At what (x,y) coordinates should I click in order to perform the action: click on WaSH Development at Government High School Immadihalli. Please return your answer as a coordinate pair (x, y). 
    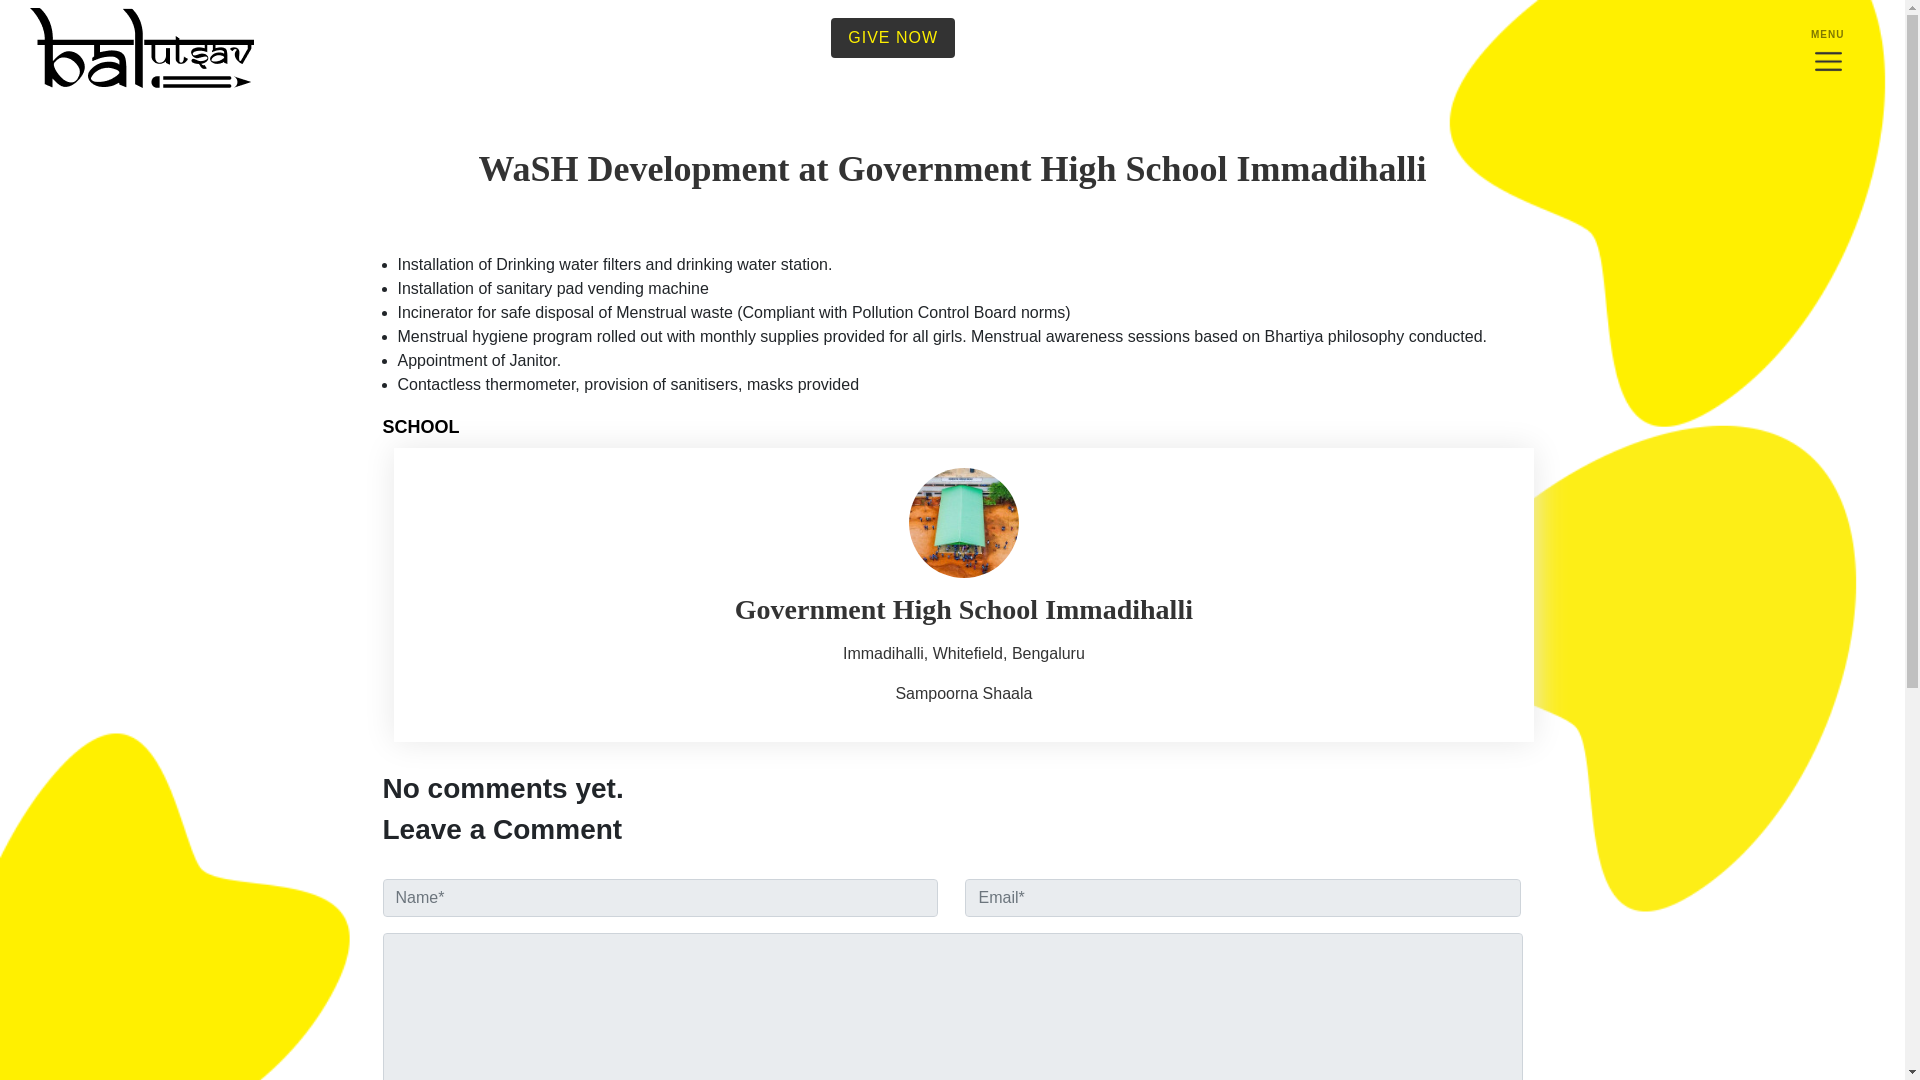
    Looking at the image, I should click on (952, 170).